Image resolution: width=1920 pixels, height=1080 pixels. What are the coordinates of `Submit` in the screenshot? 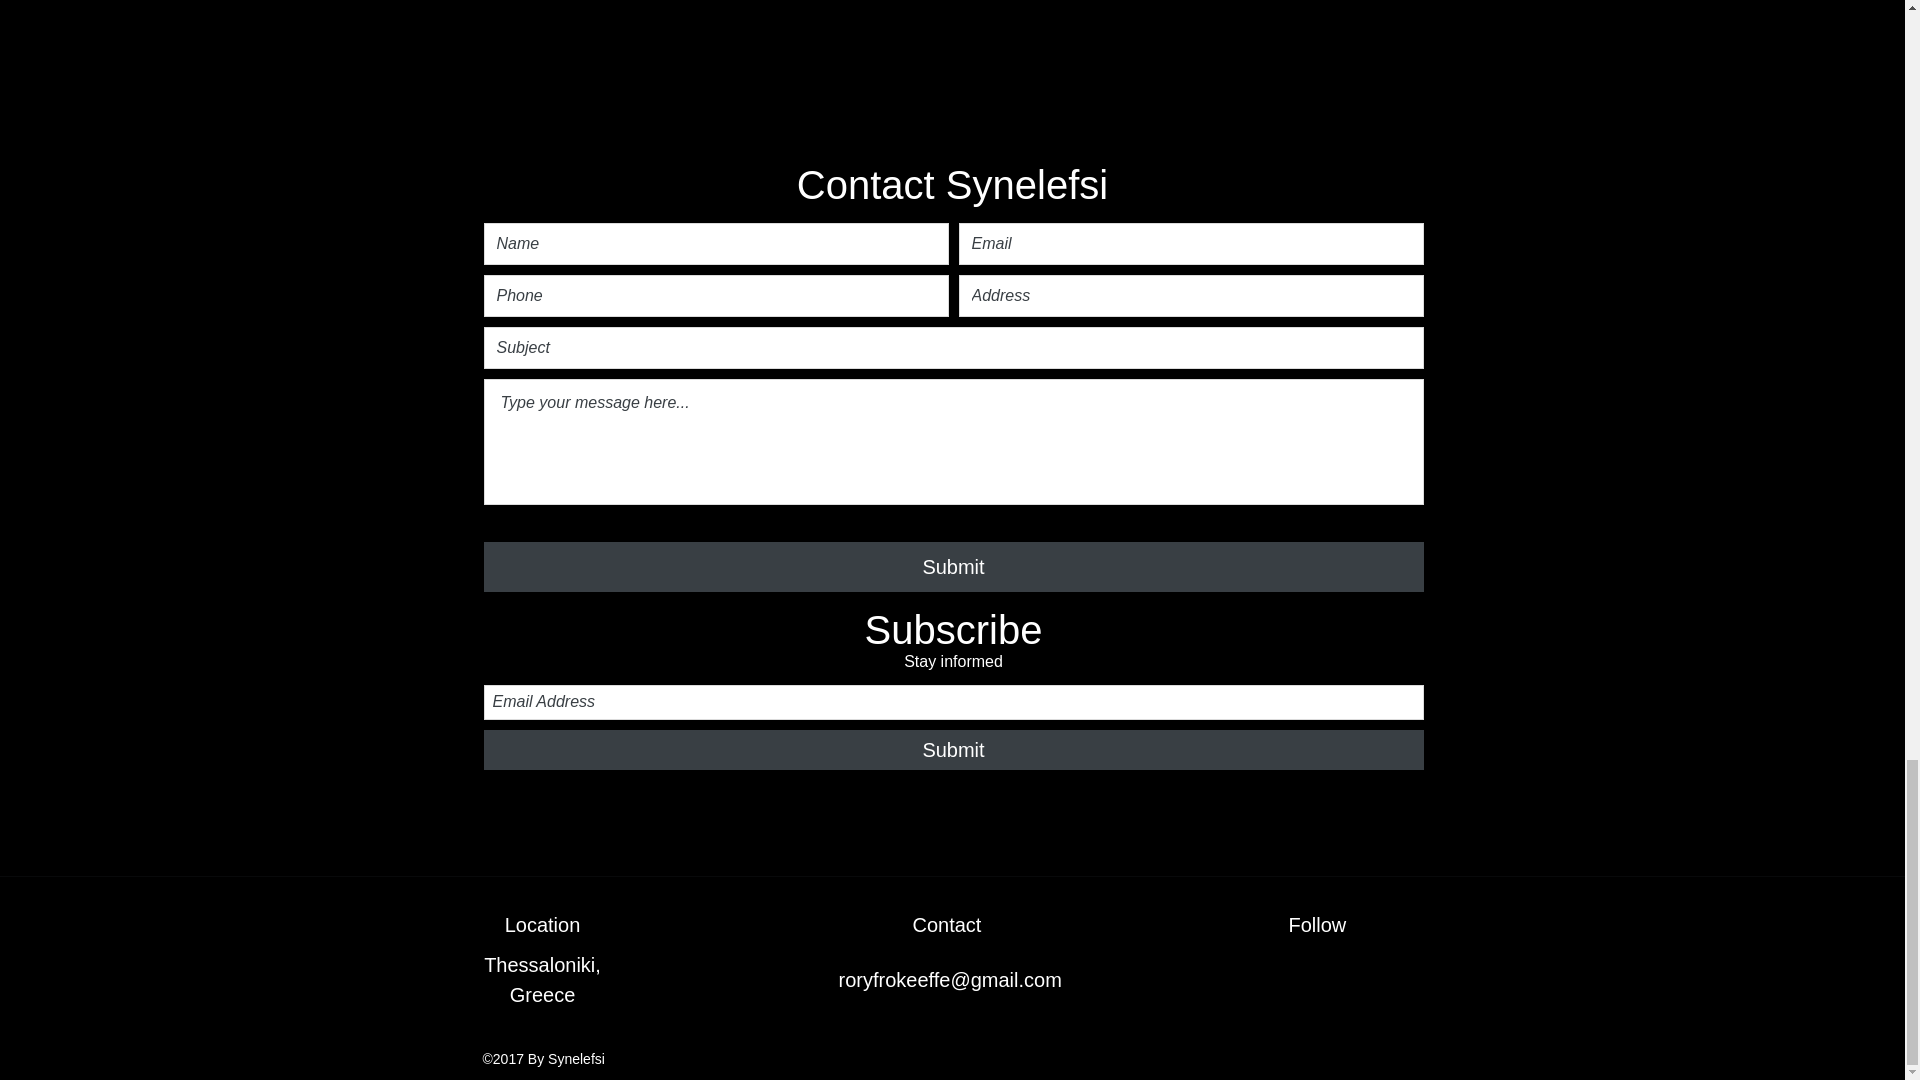 It's located at (954, 750).